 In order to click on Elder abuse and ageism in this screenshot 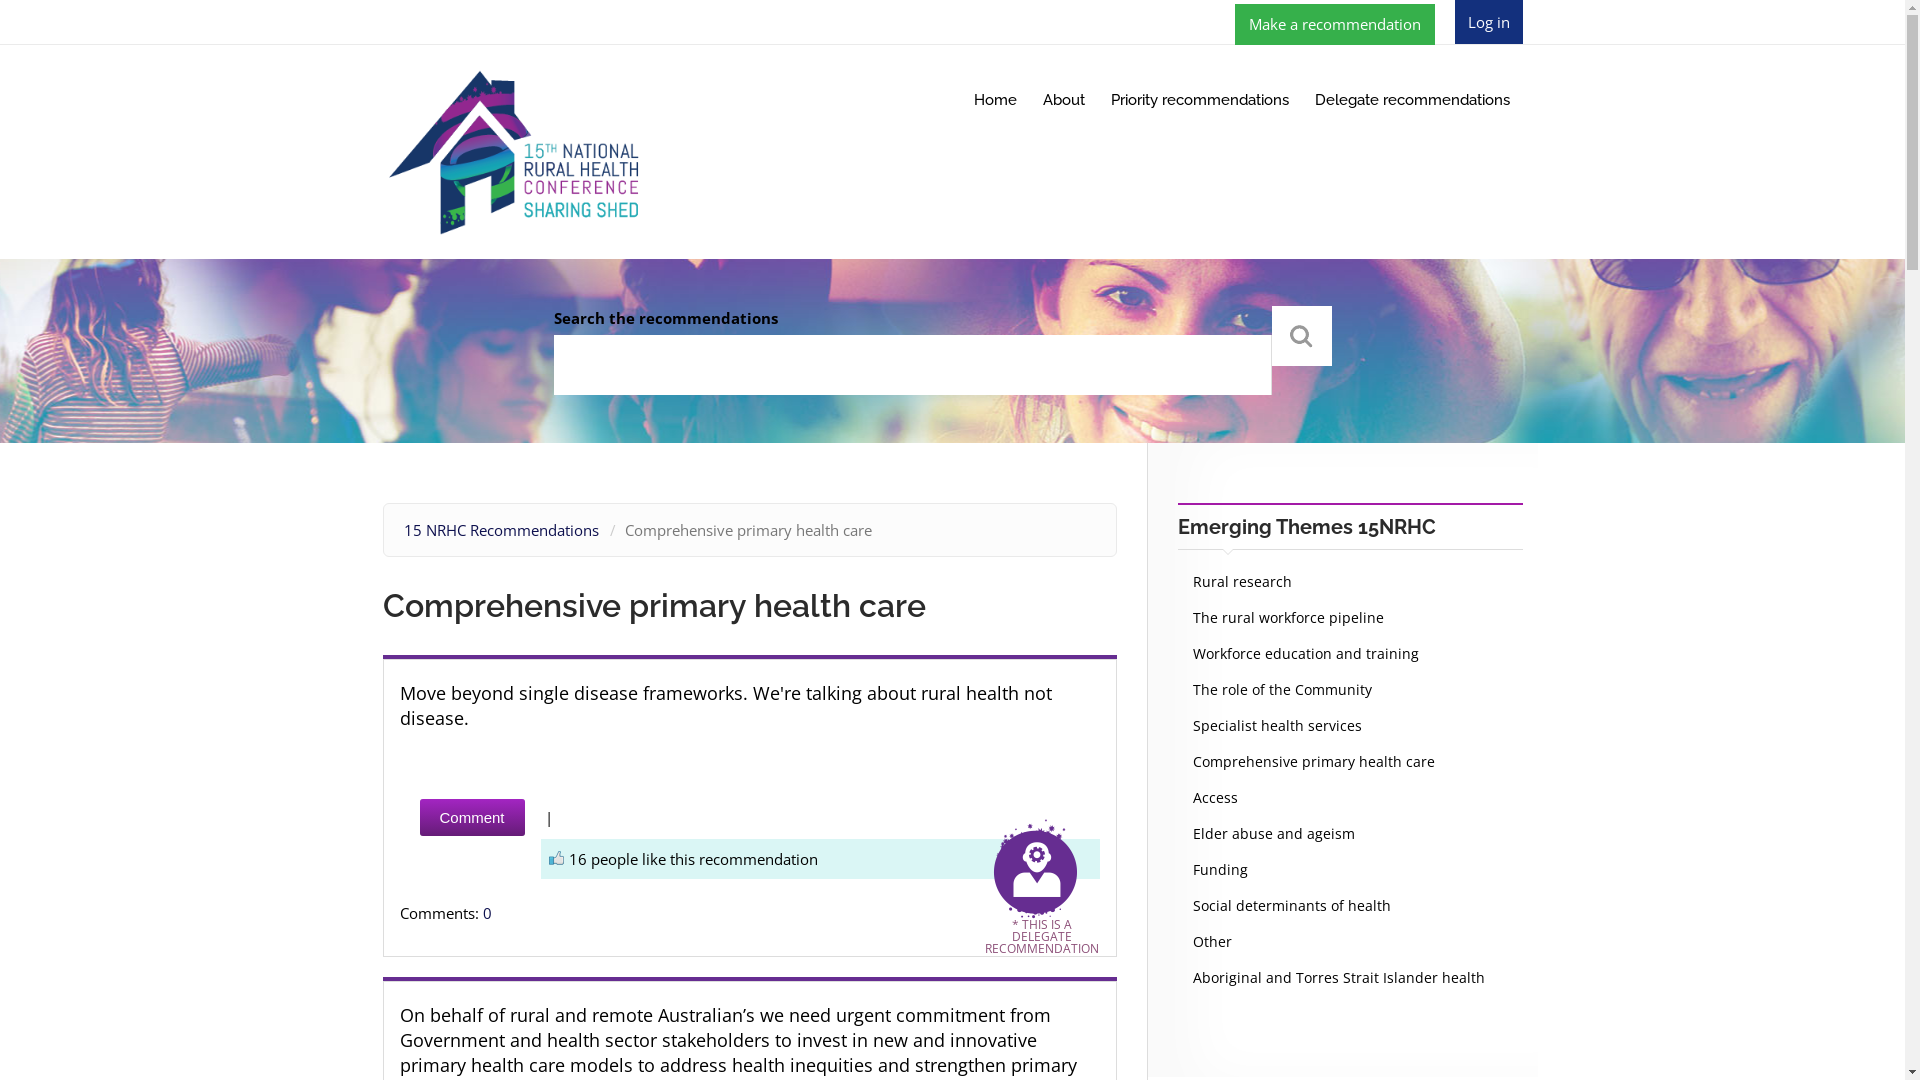, I will do `click(1274, 834)`.